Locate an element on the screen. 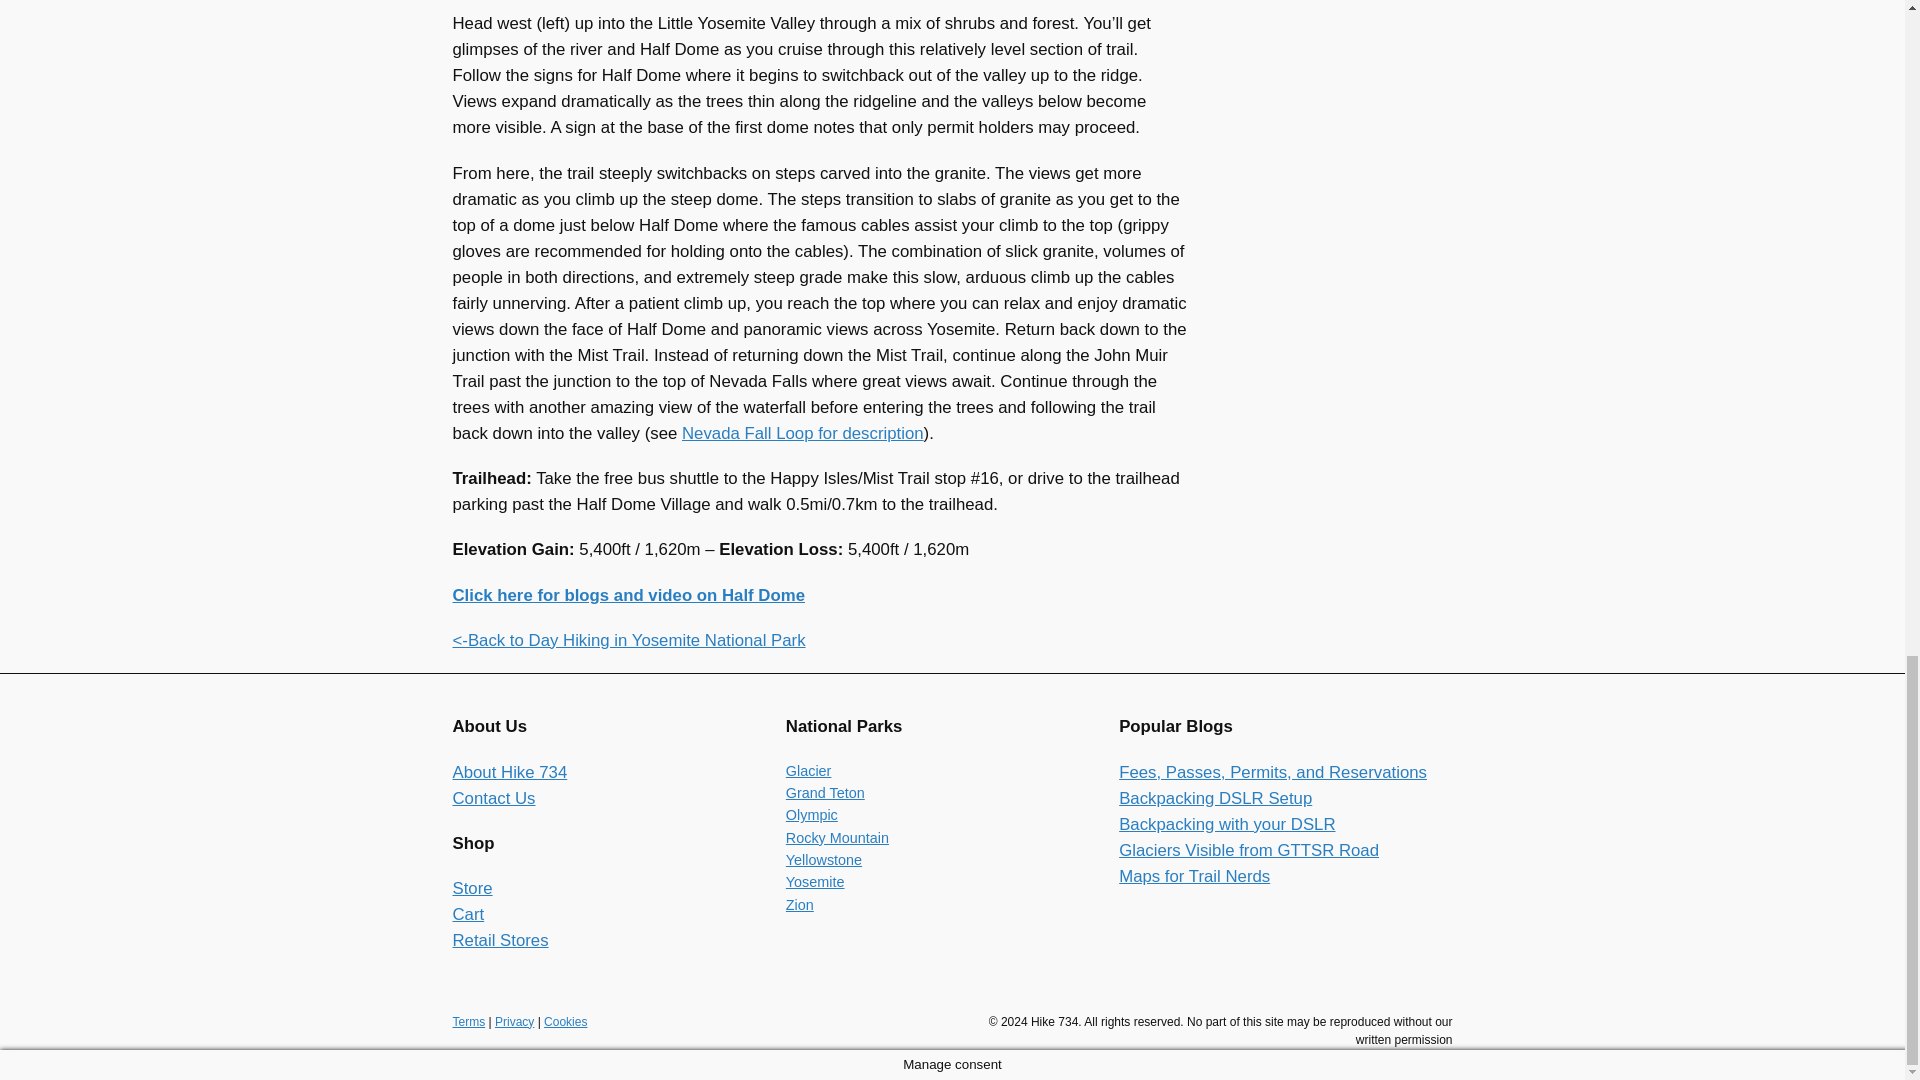 This screenshot has width=1920, height=1080. Glacier is located at coordinates (808, 770).